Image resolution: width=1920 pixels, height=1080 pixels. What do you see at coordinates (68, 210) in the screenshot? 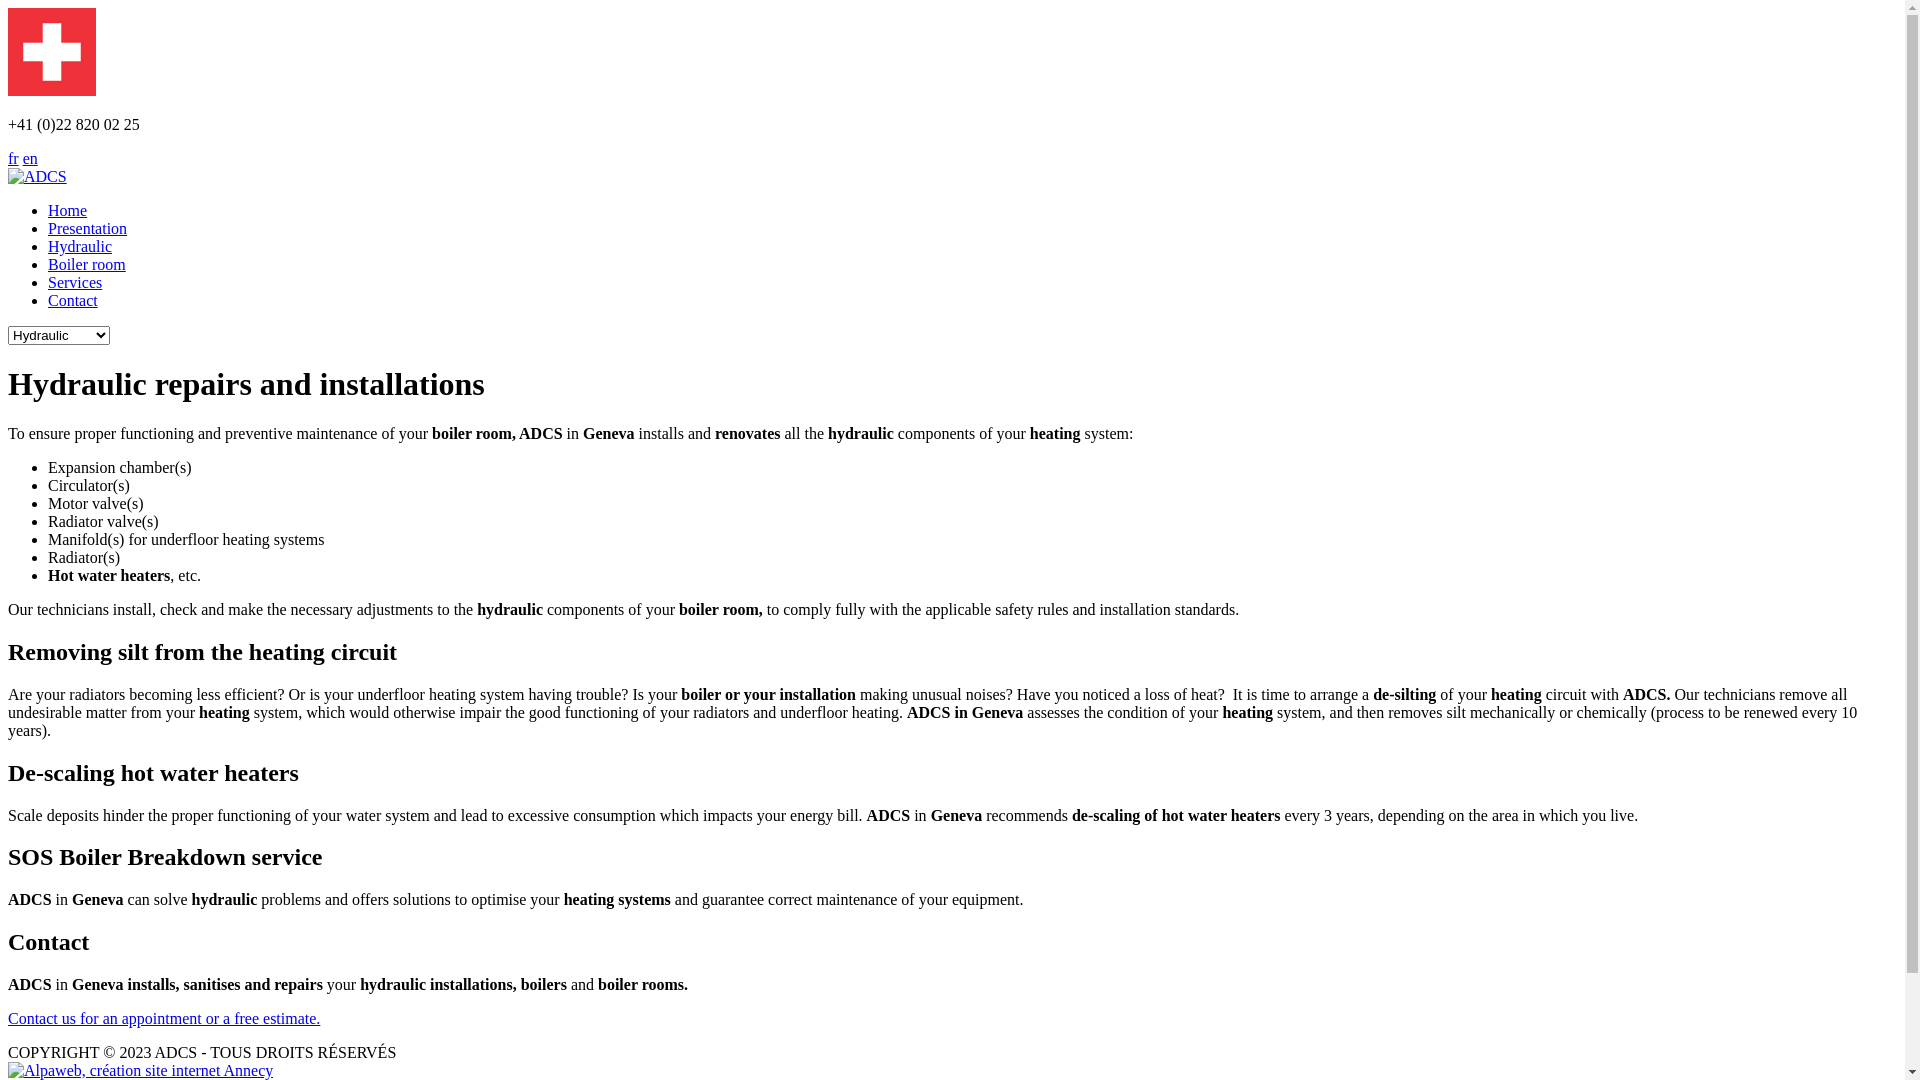
I see `Home` at bounding box center [68, 210].